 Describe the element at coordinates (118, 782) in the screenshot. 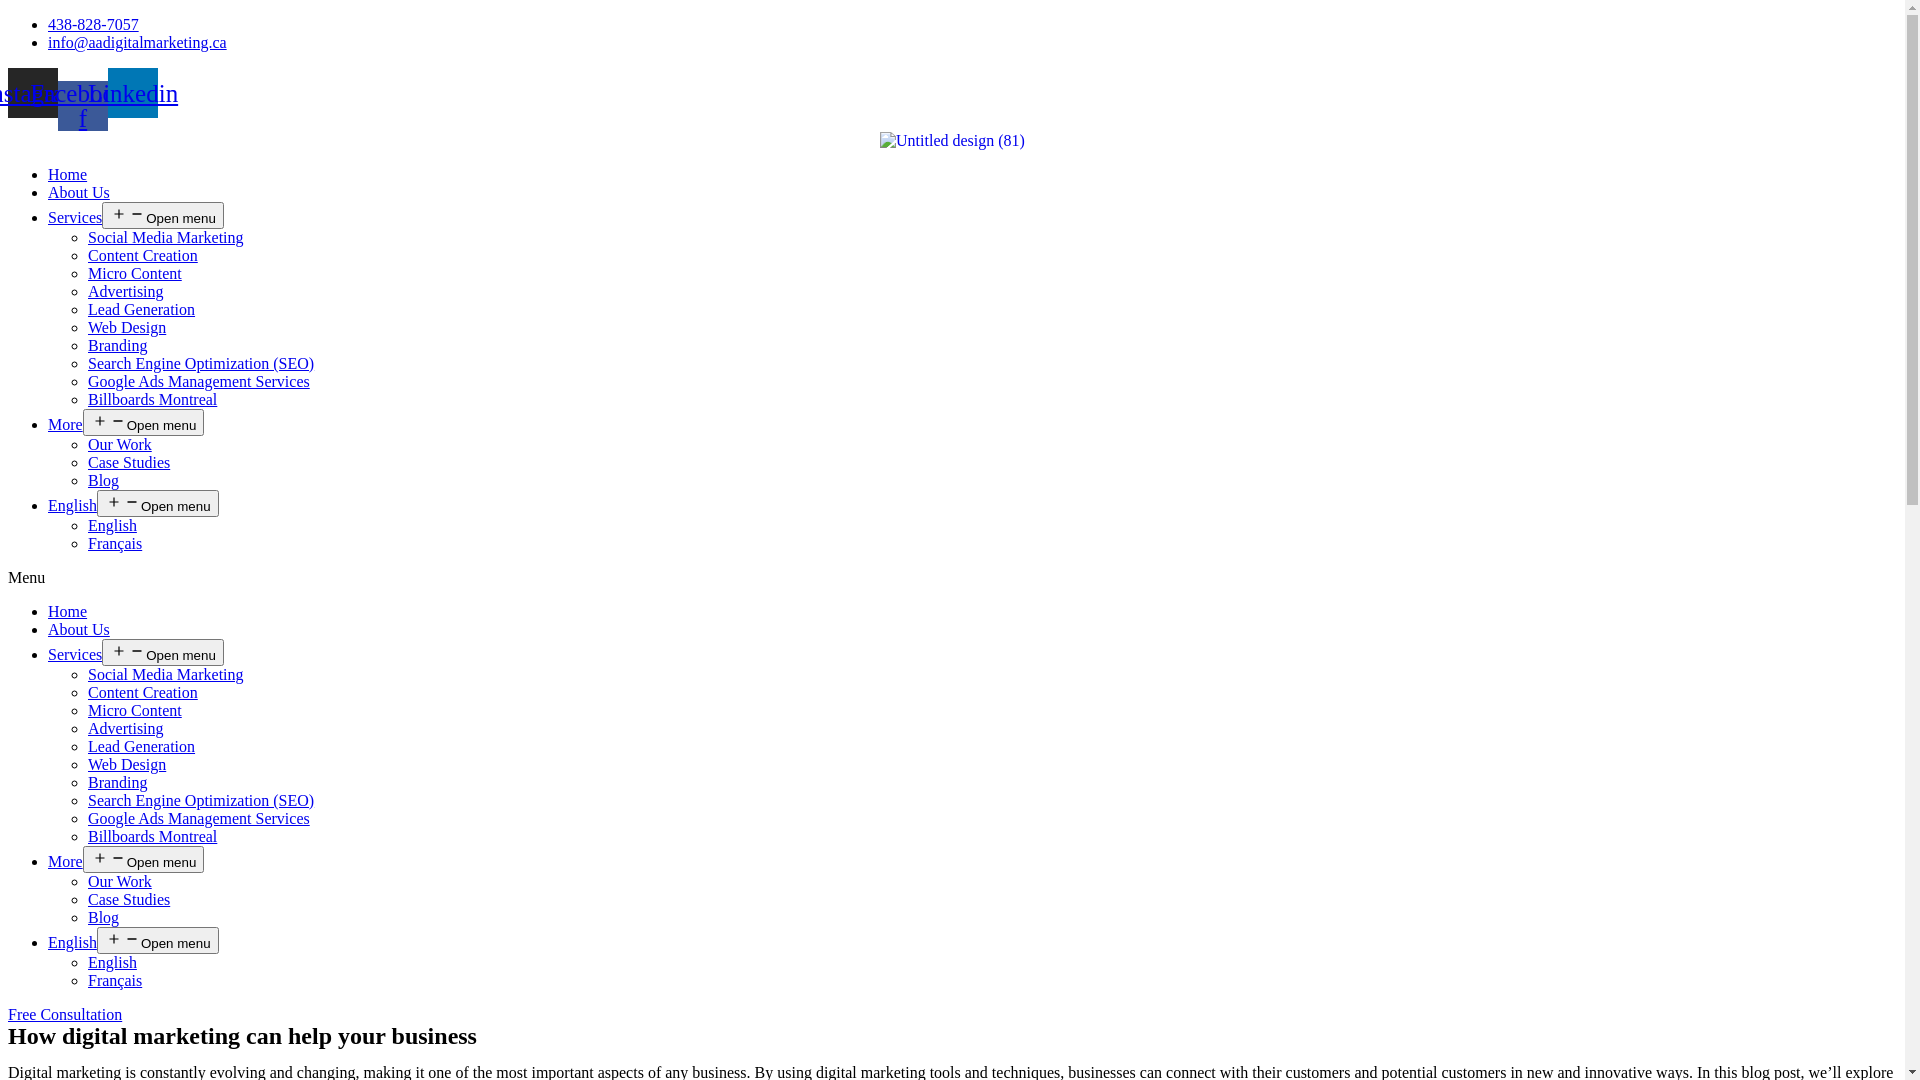

I see `Branding` at that location.